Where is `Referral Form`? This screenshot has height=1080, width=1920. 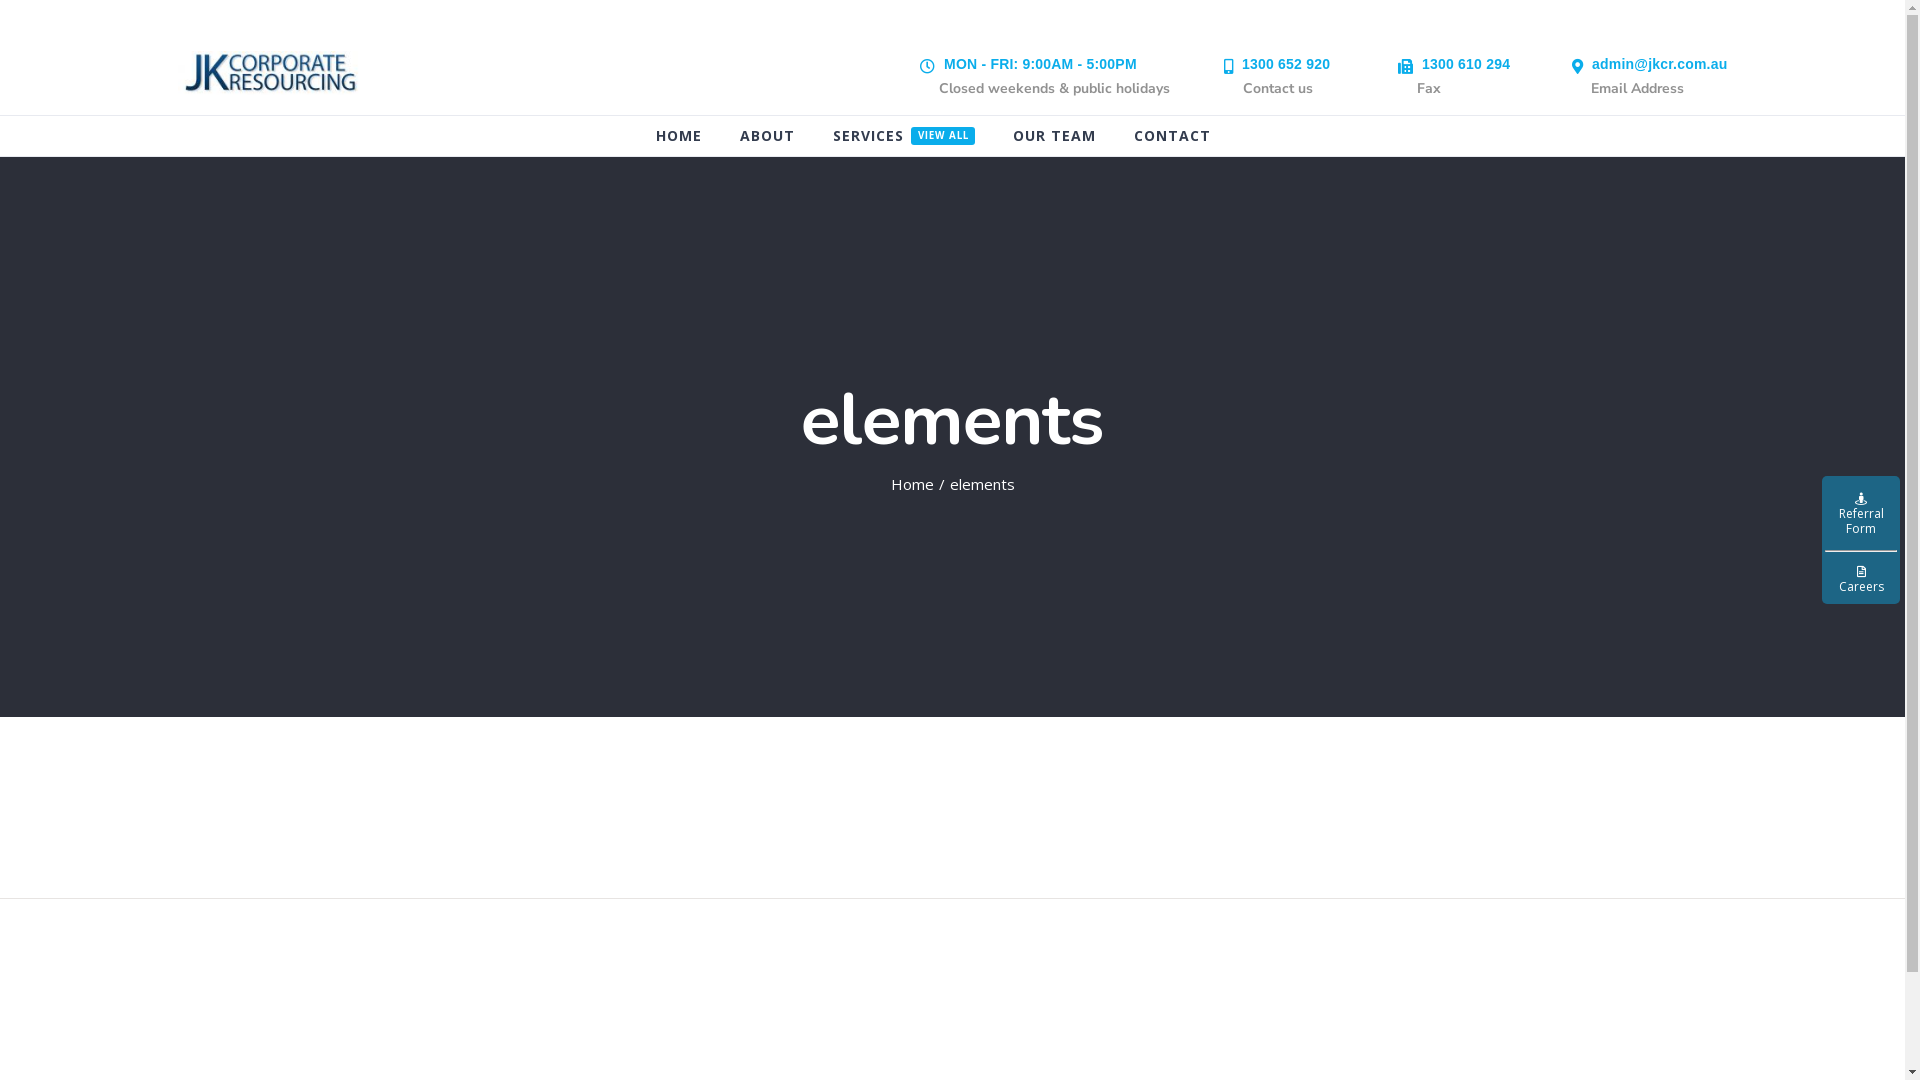 Referral Form is located at coordinates (1861, 512).